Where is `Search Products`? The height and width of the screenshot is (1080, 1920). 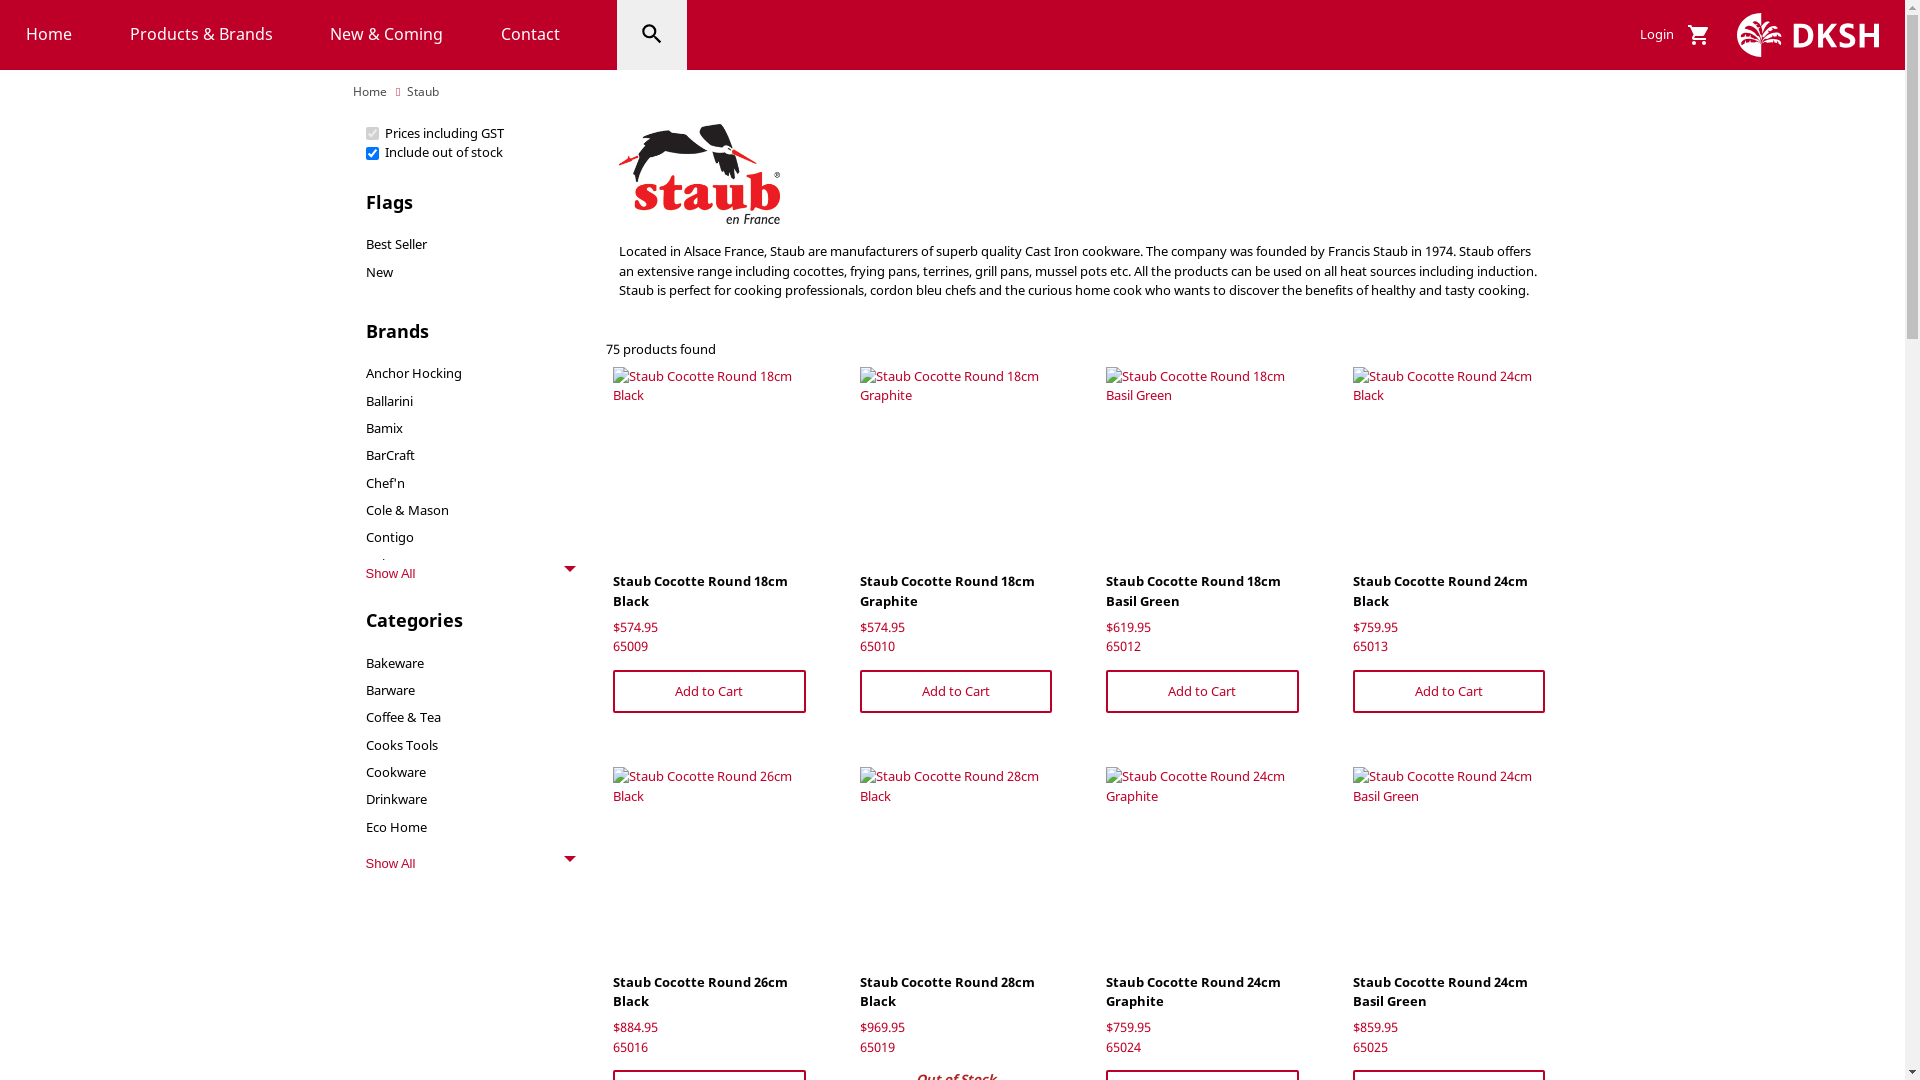
Search Products is located at coordinates (652, 35).